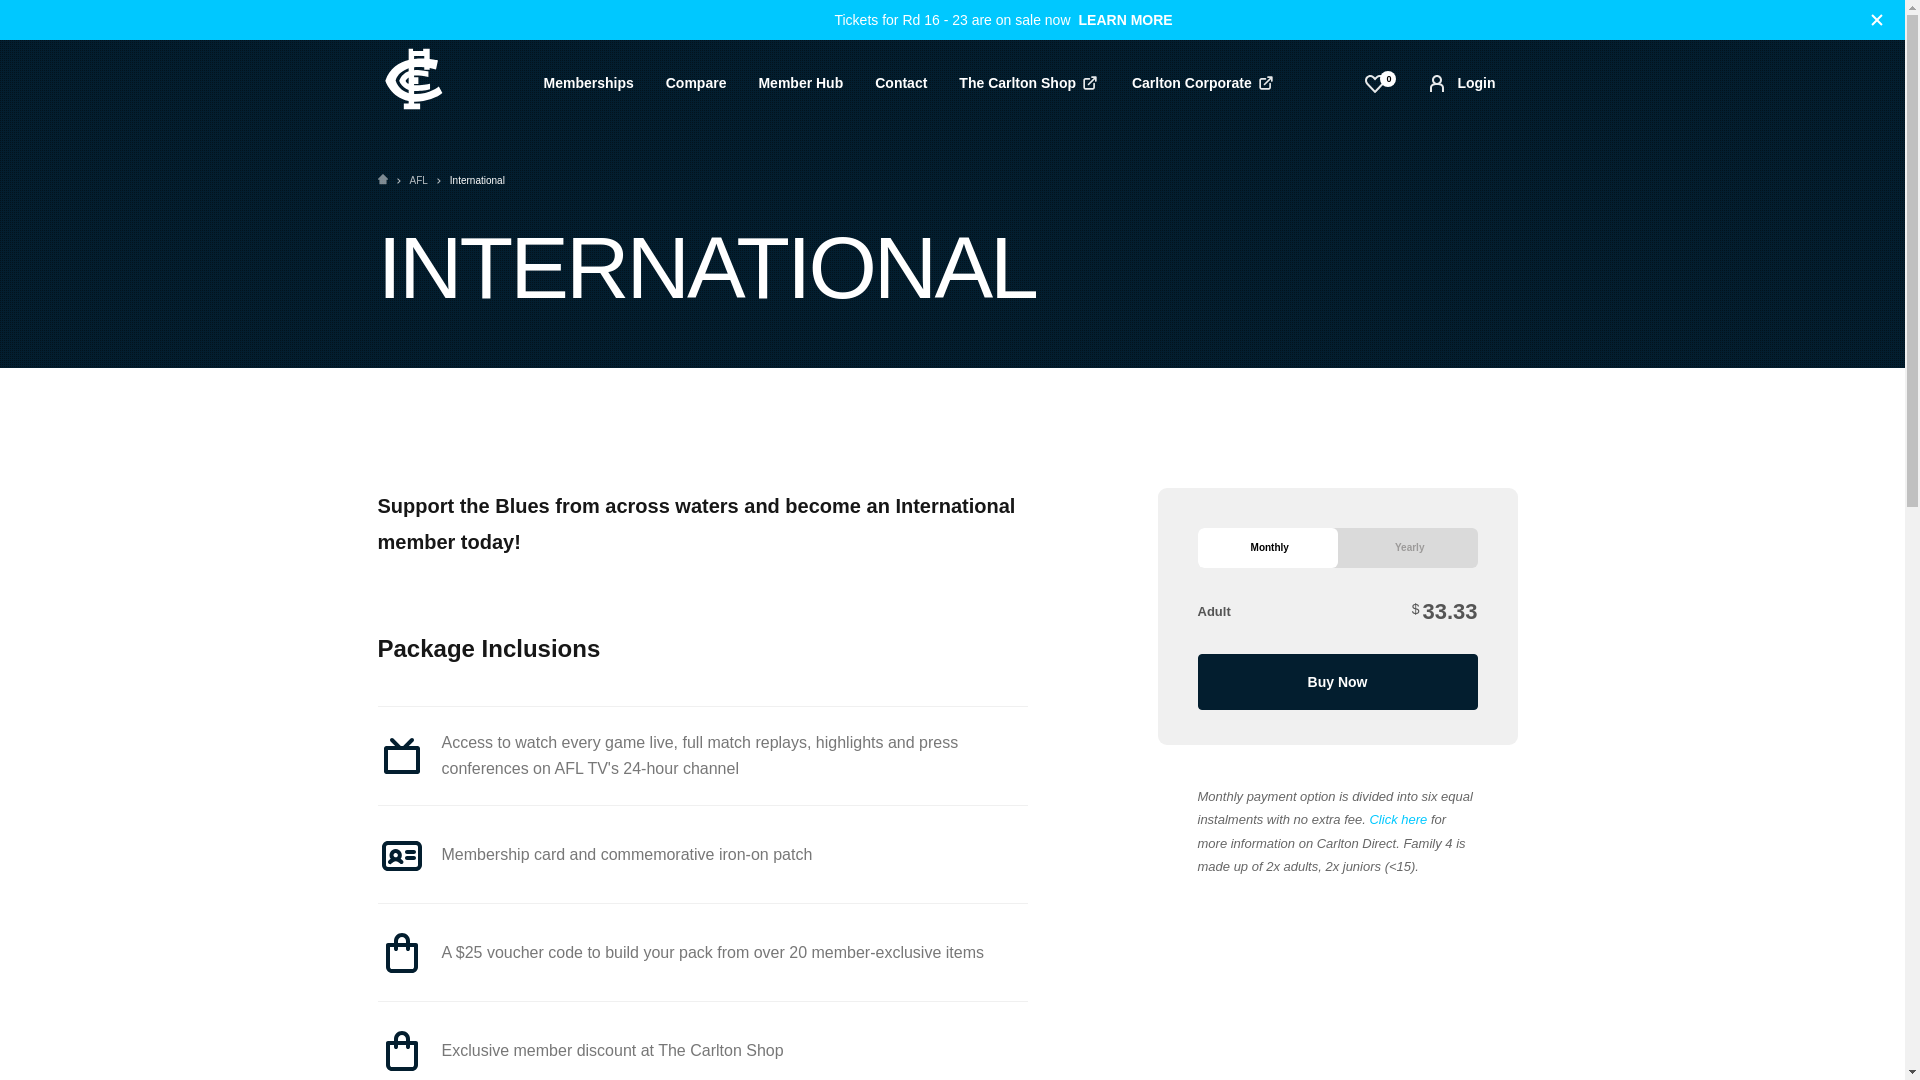 Image resolution: width=1920 pixels, height=1080 pixels. Describe the element at coordinates (1338, 682) in the screenshot. I see `Buy Now` at that location.